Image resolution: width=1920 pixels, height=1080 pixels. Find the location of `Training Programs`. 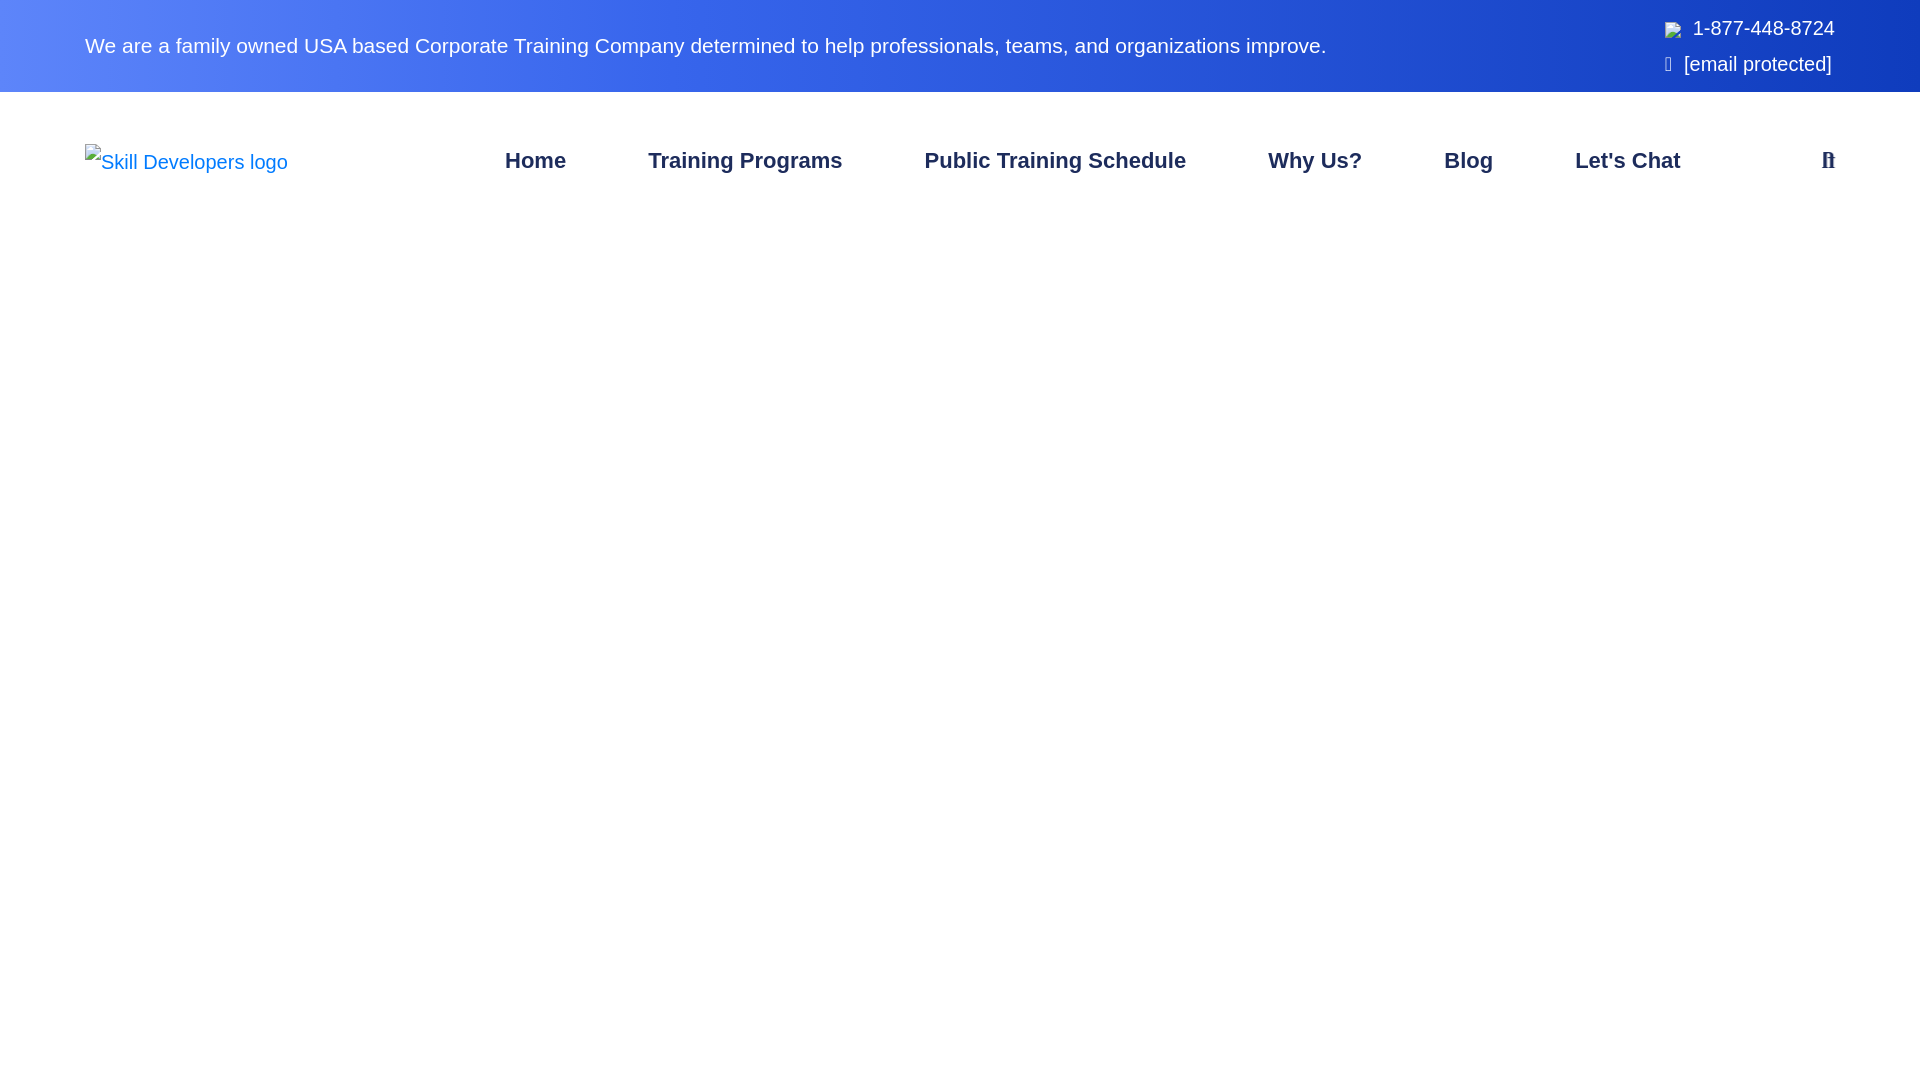

Training Programs is located at coordinates (744, 160).